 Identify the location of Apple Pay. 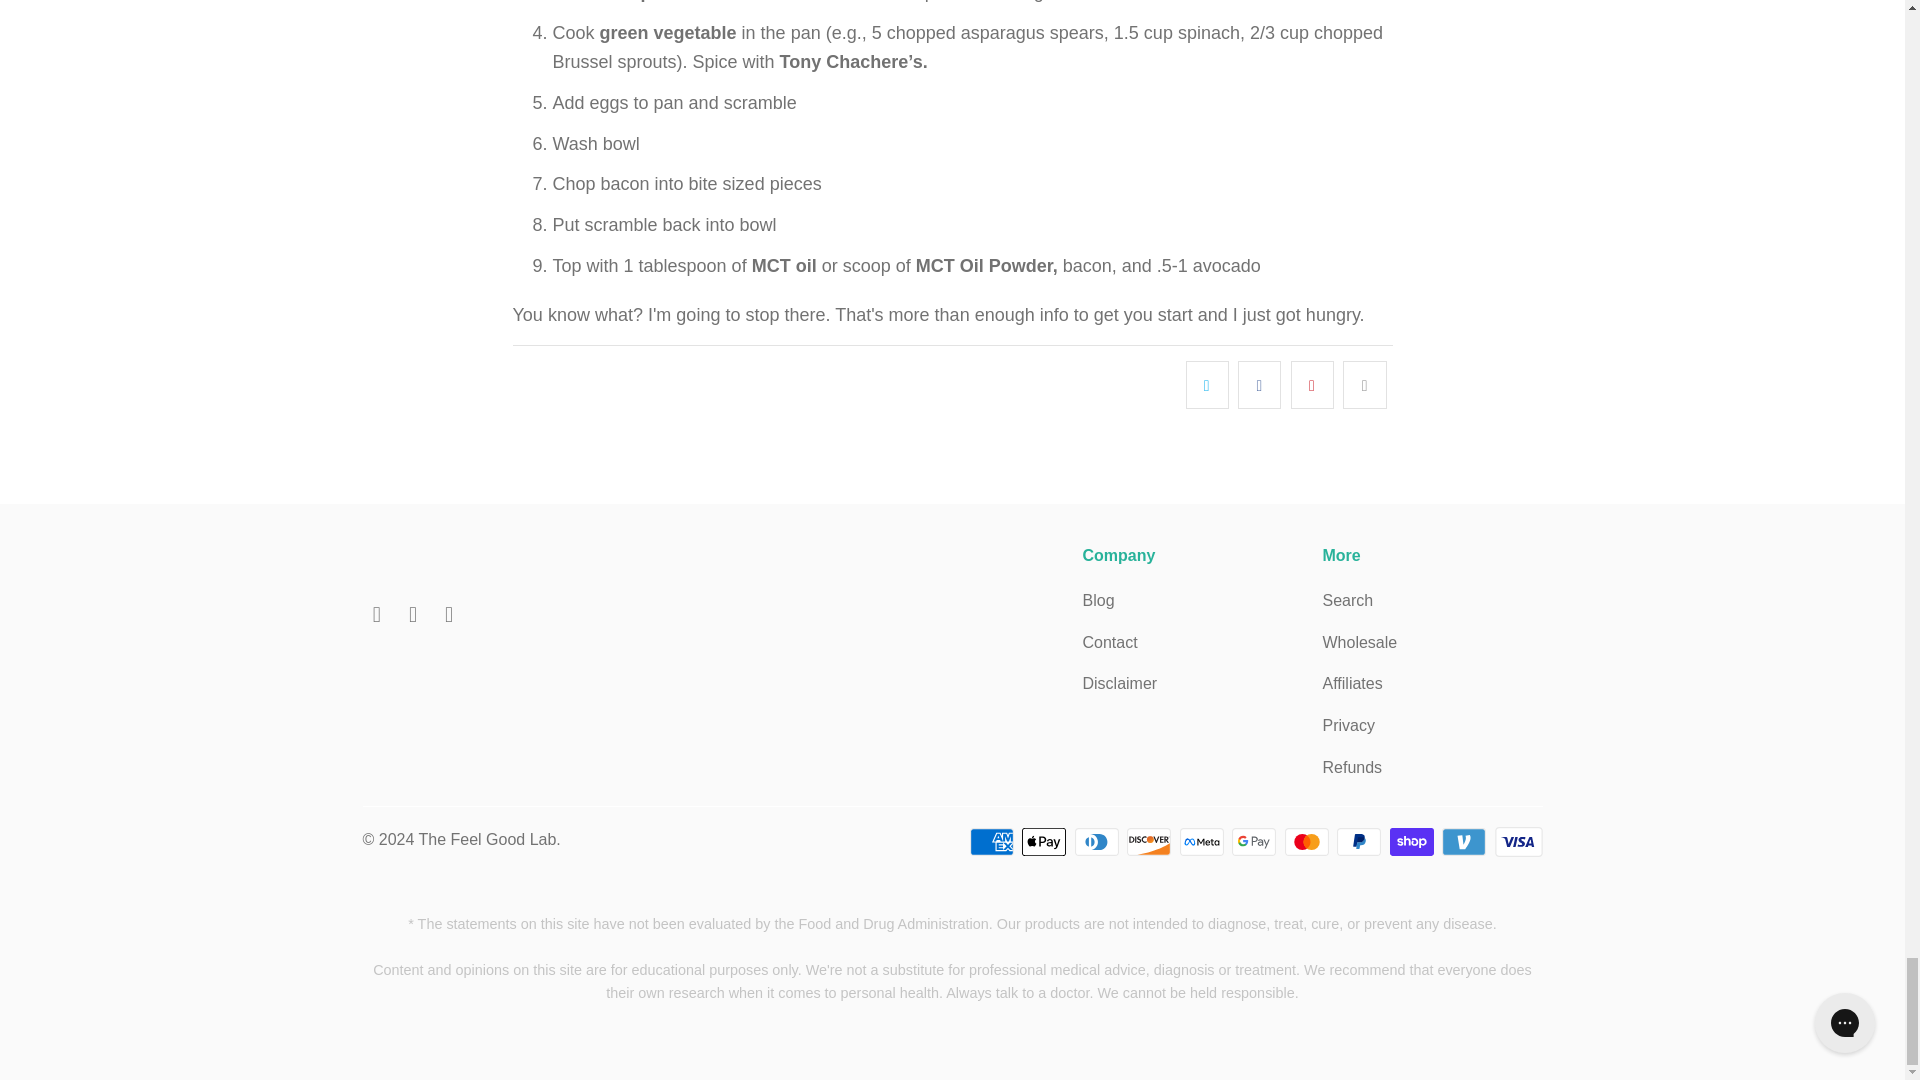
(1045, 842).